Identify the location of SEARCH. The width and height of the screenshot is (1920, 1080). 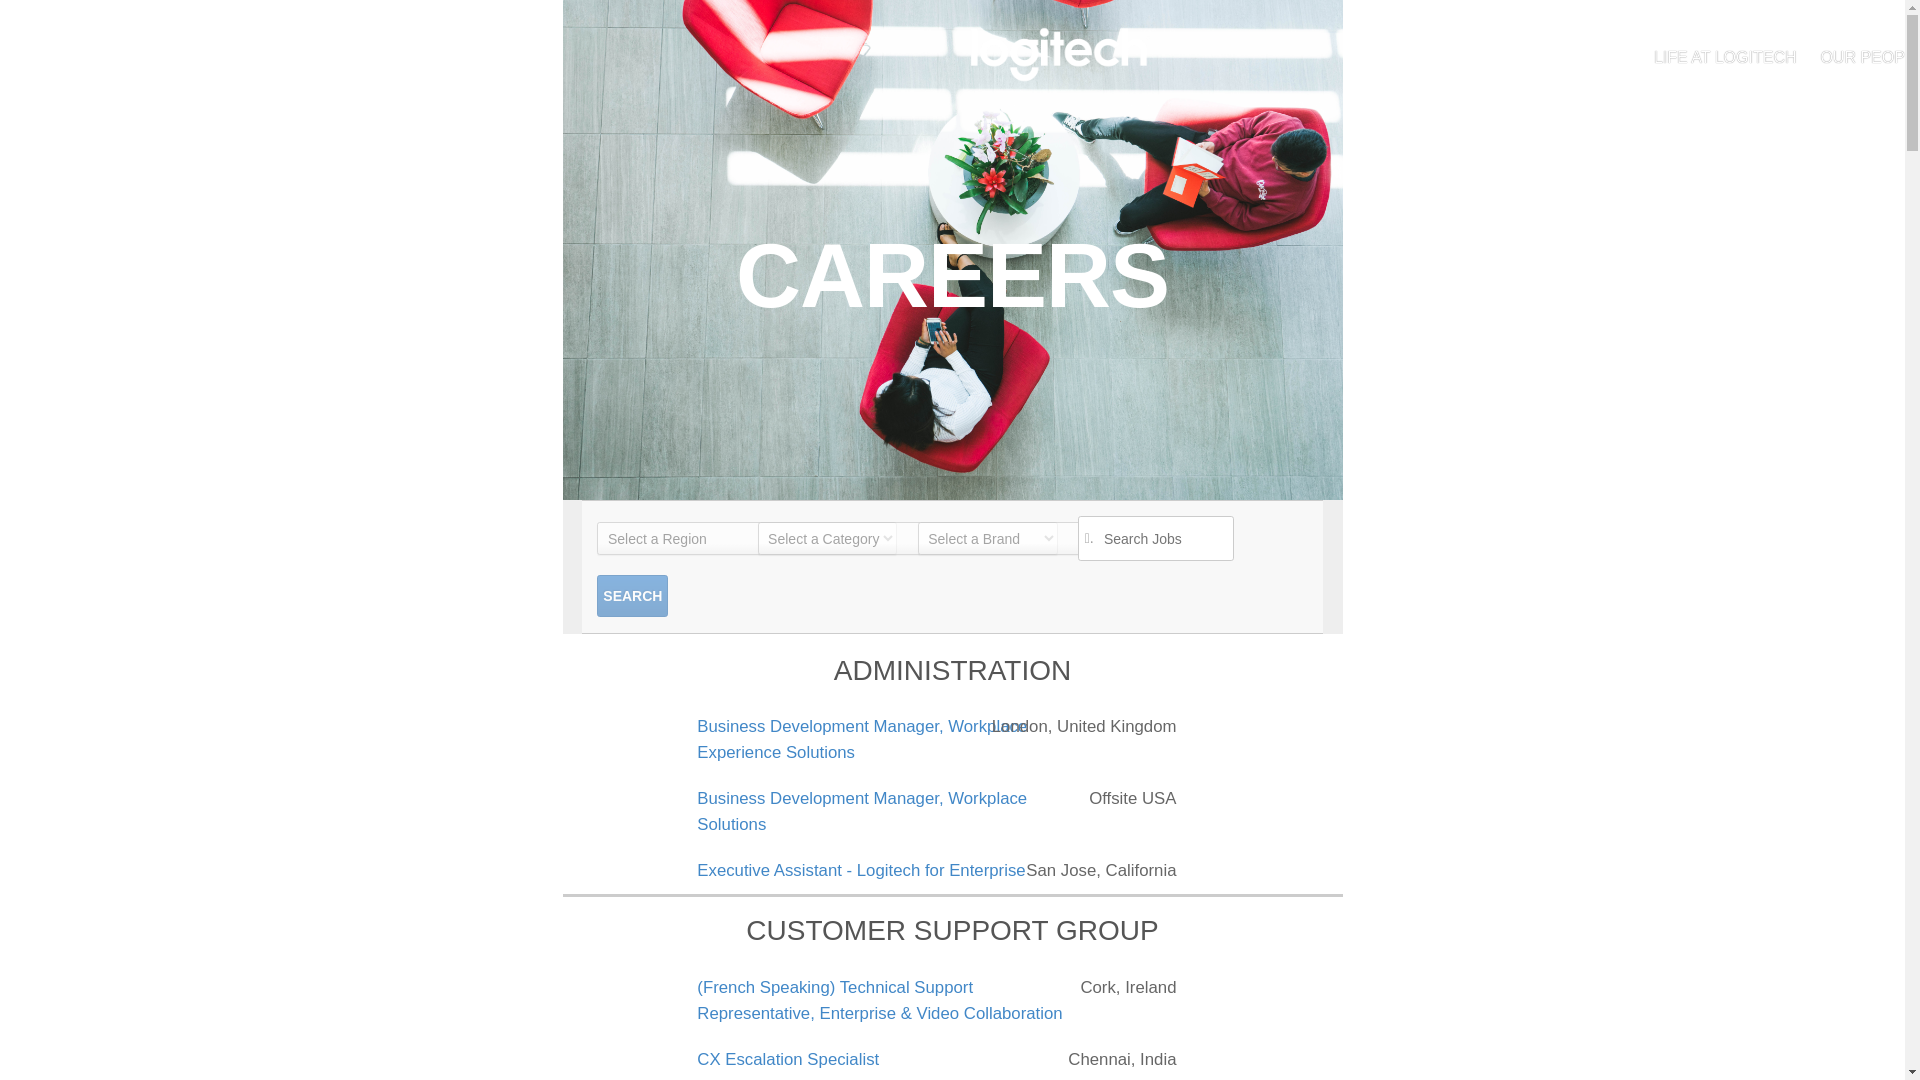
(632, 595).